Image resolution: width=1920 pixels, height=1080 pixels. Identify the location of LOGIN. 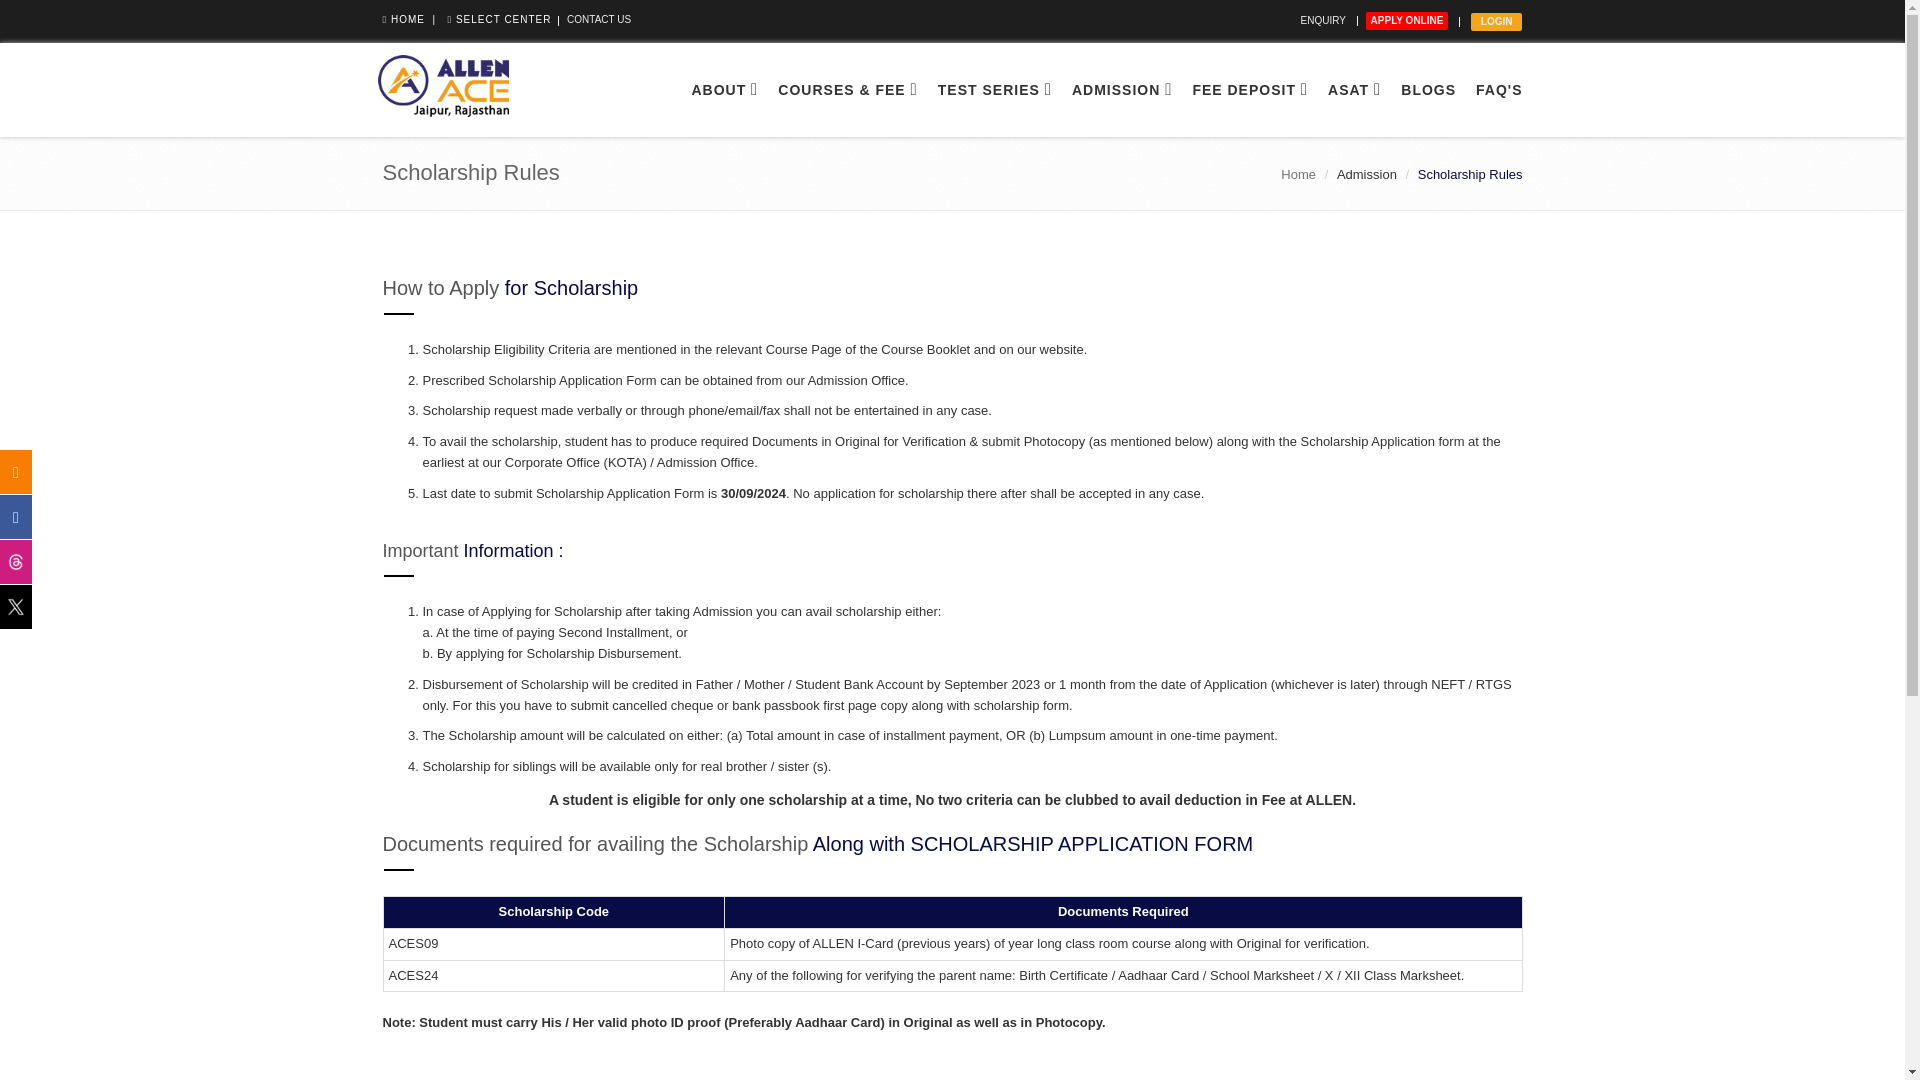
(1496, 22).